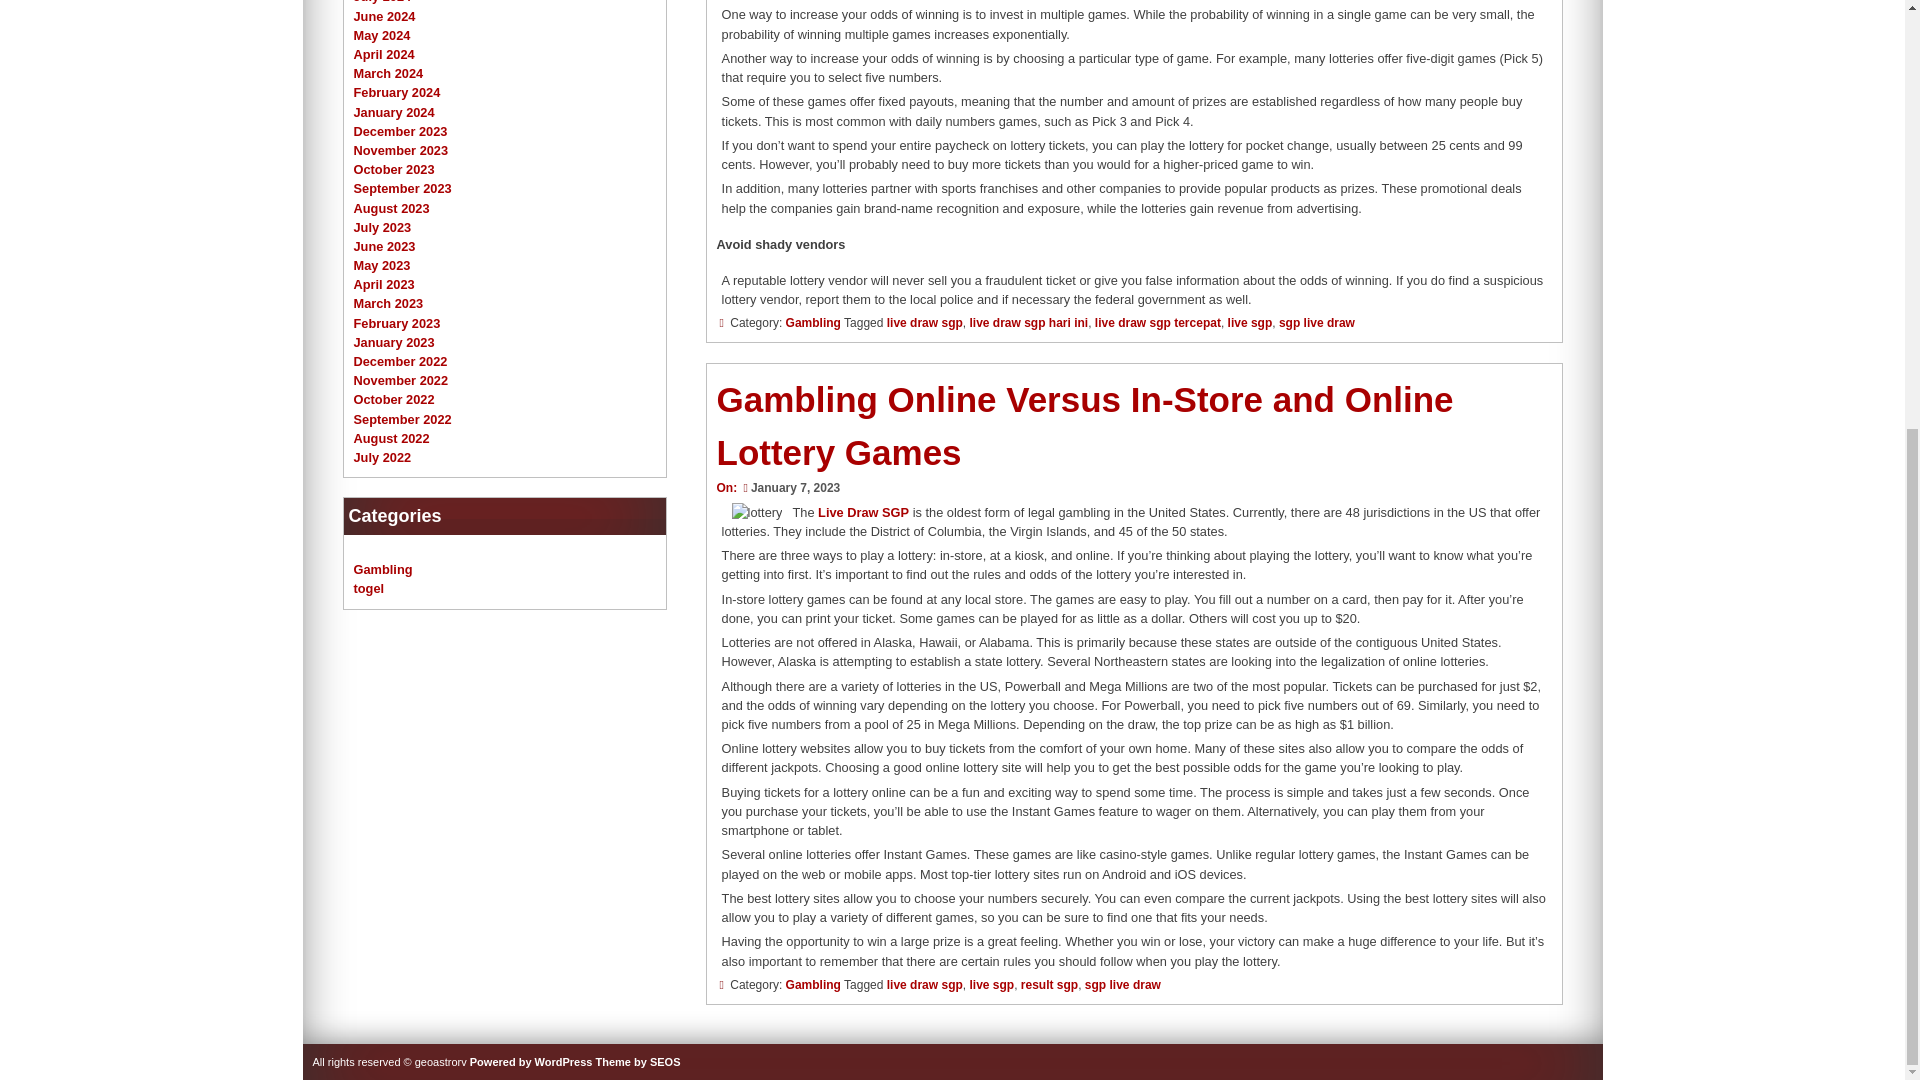 This screenshot has width=1920, height=1080. Describe the element at coordinates (812, 985) in the screenshot. I see `Gambling` at that location.